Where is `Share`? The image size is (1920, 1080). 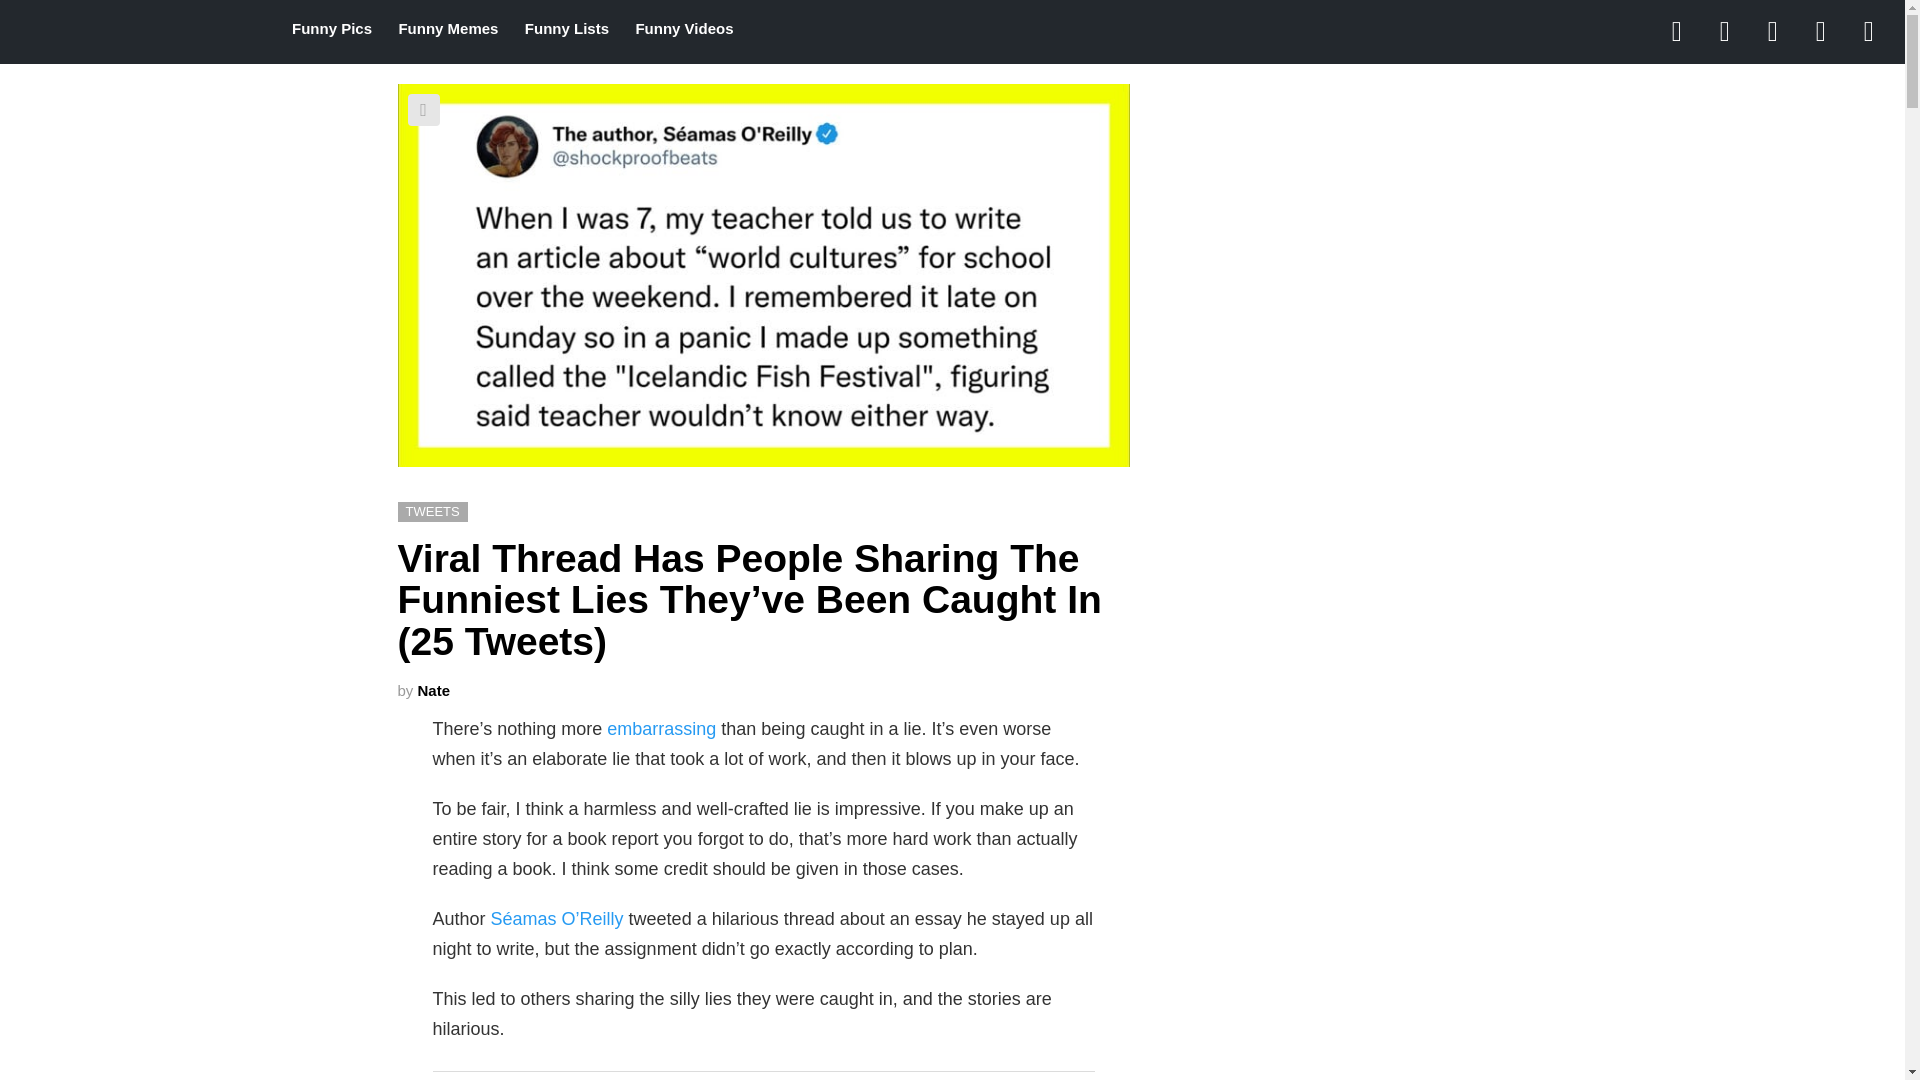 Share is located at coordinates (423, 110).